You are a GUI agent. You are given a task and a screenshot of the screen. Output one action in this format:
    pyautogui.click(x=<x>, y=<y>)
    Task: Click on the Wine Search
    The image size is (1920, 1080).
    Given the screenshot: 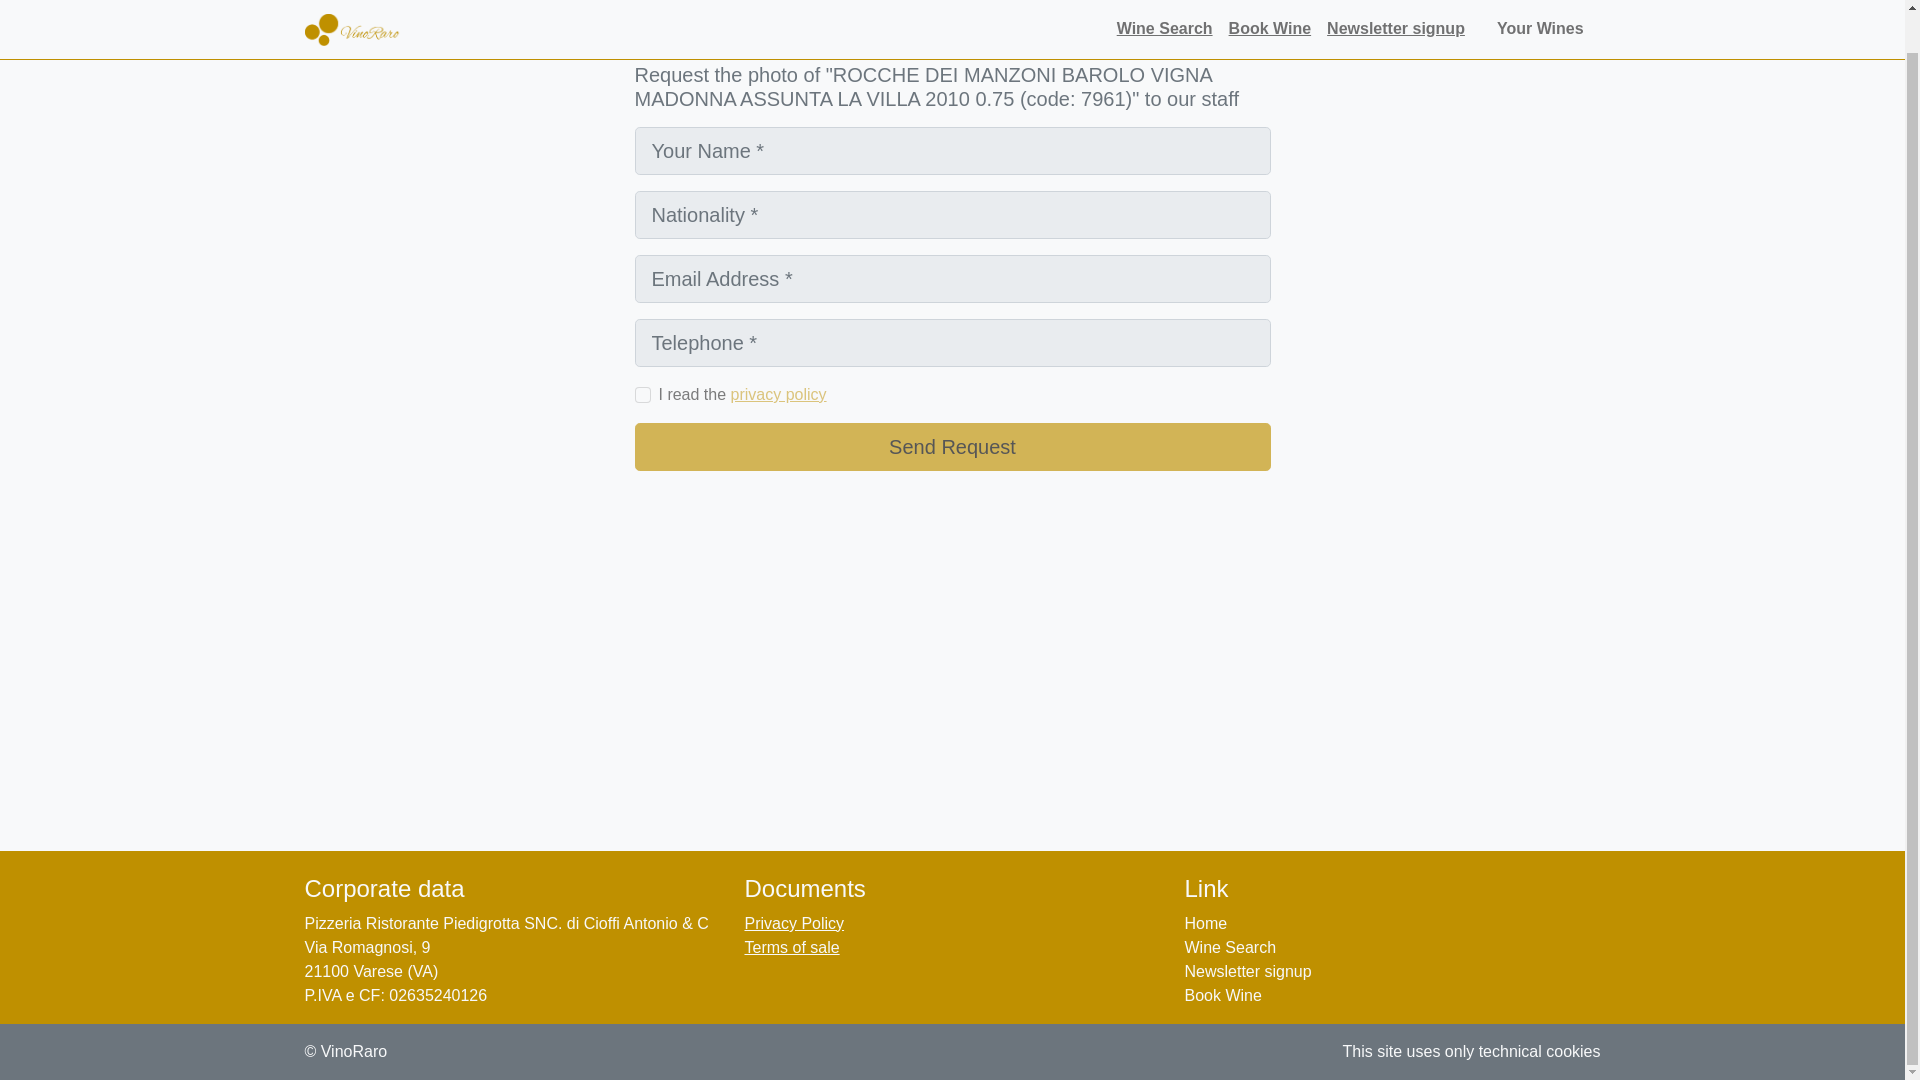 What is the action you would take?
    pyautogui.click(x=1230, y=946)
    